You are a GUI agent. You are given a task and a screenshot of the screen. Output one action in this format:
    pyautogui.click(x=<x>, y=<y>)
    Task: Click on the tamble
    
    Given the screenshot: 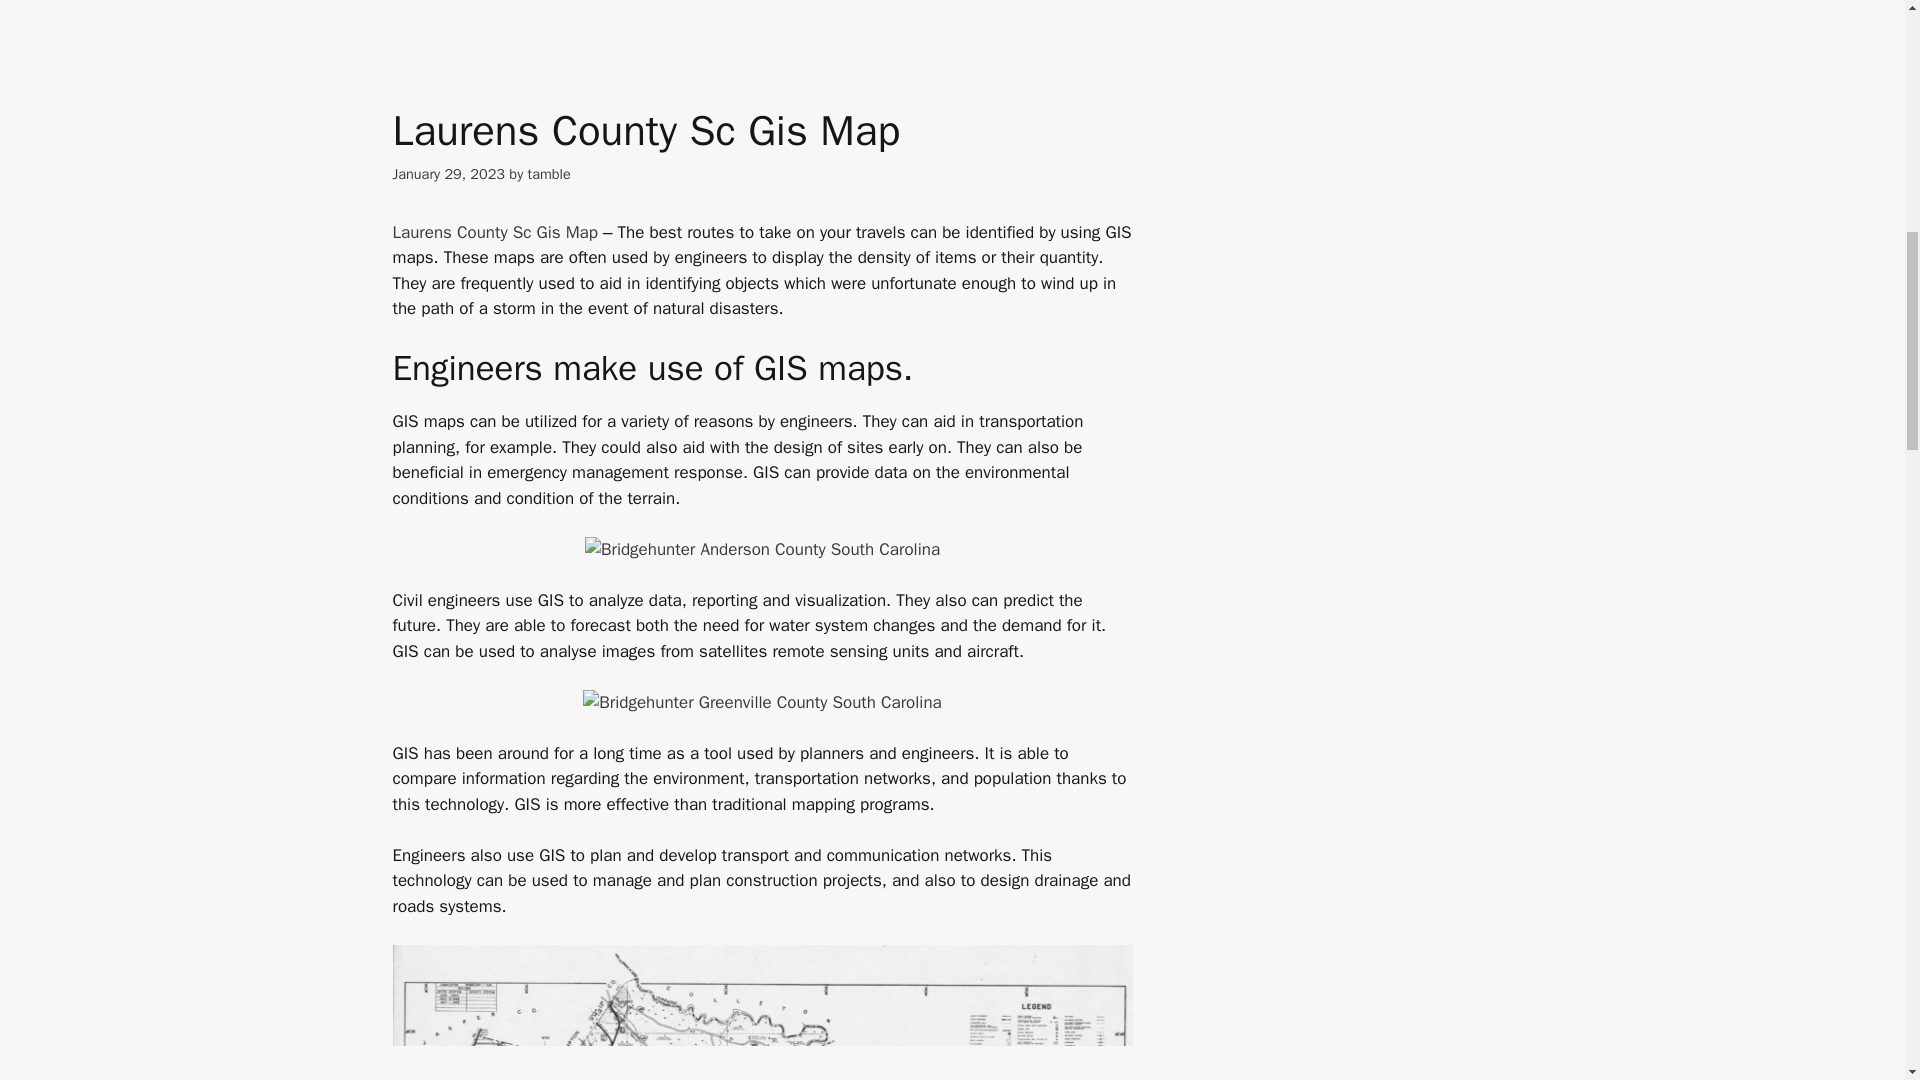 What is the action you would take?
    pyautogui.click(x=549, y=174)
    